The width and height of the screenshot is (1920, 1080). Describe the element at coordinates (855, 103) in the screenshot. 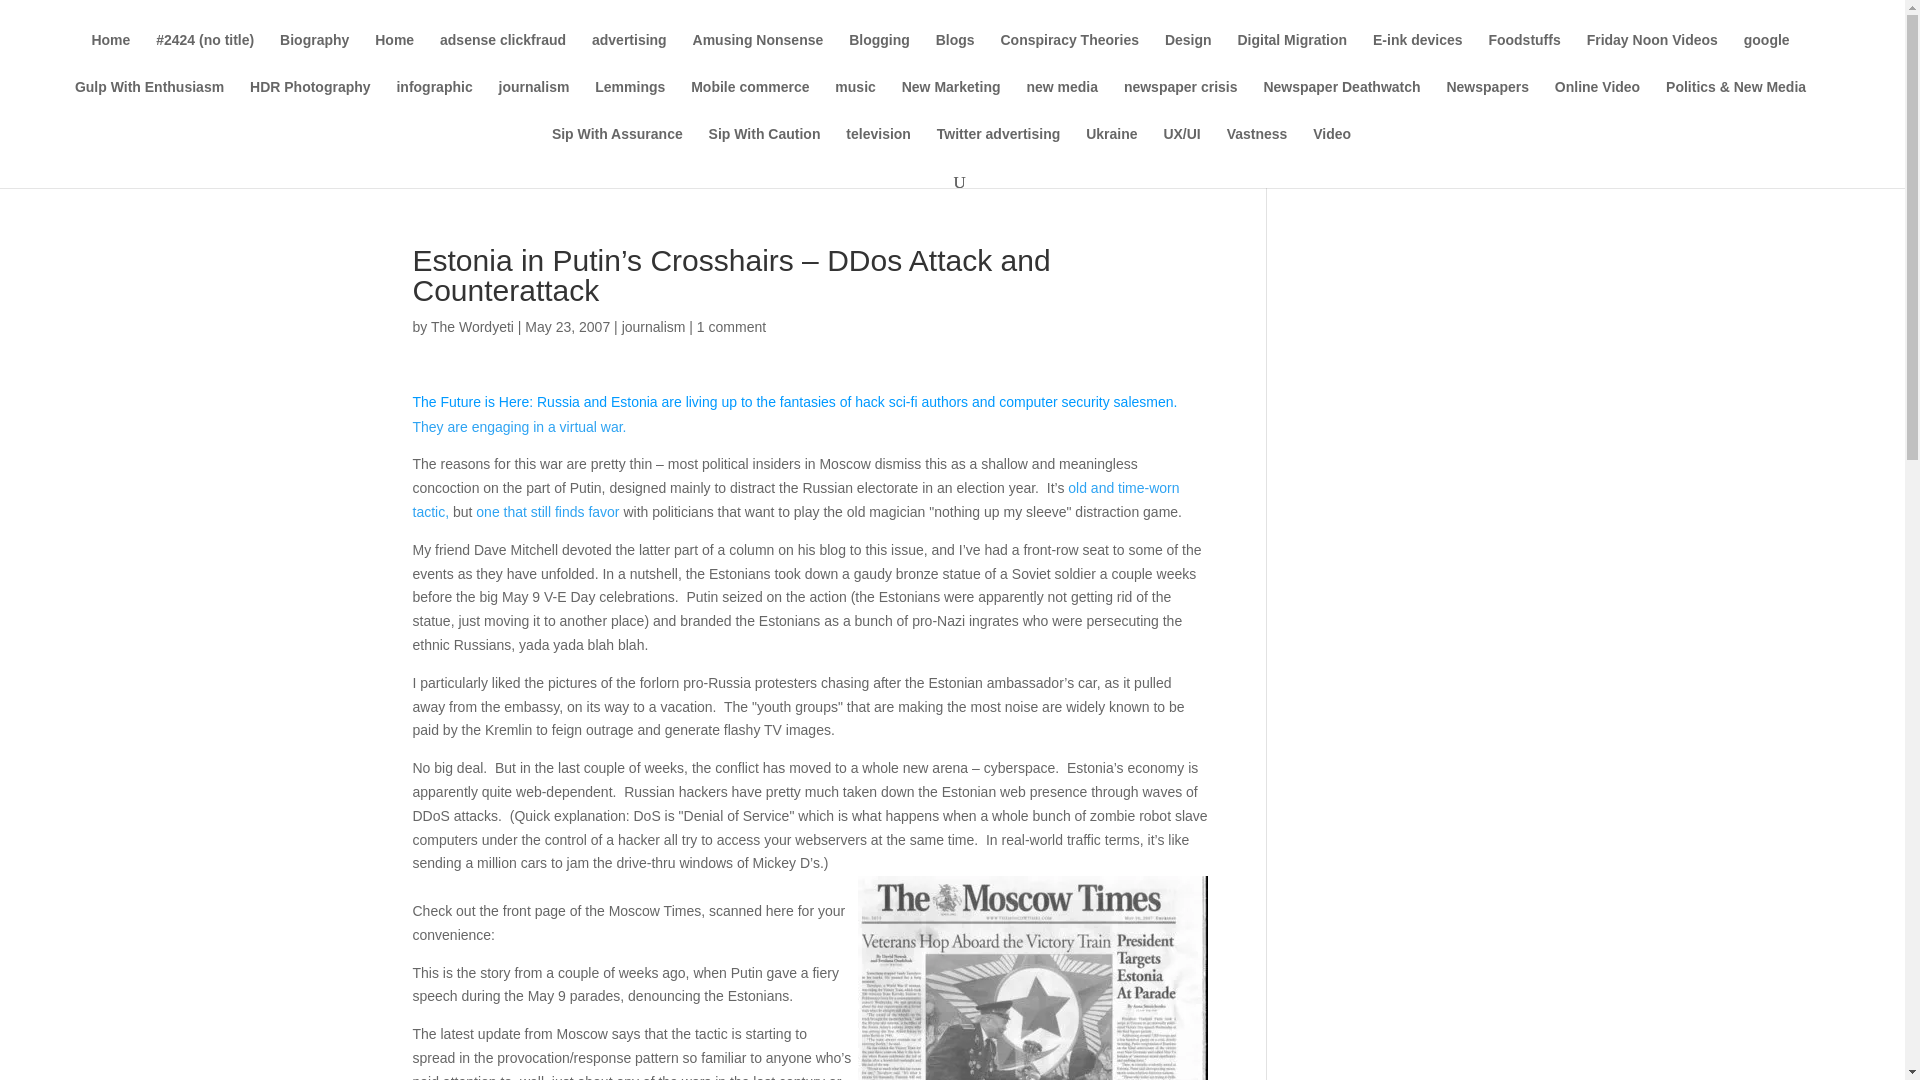

I see `music` at that location.